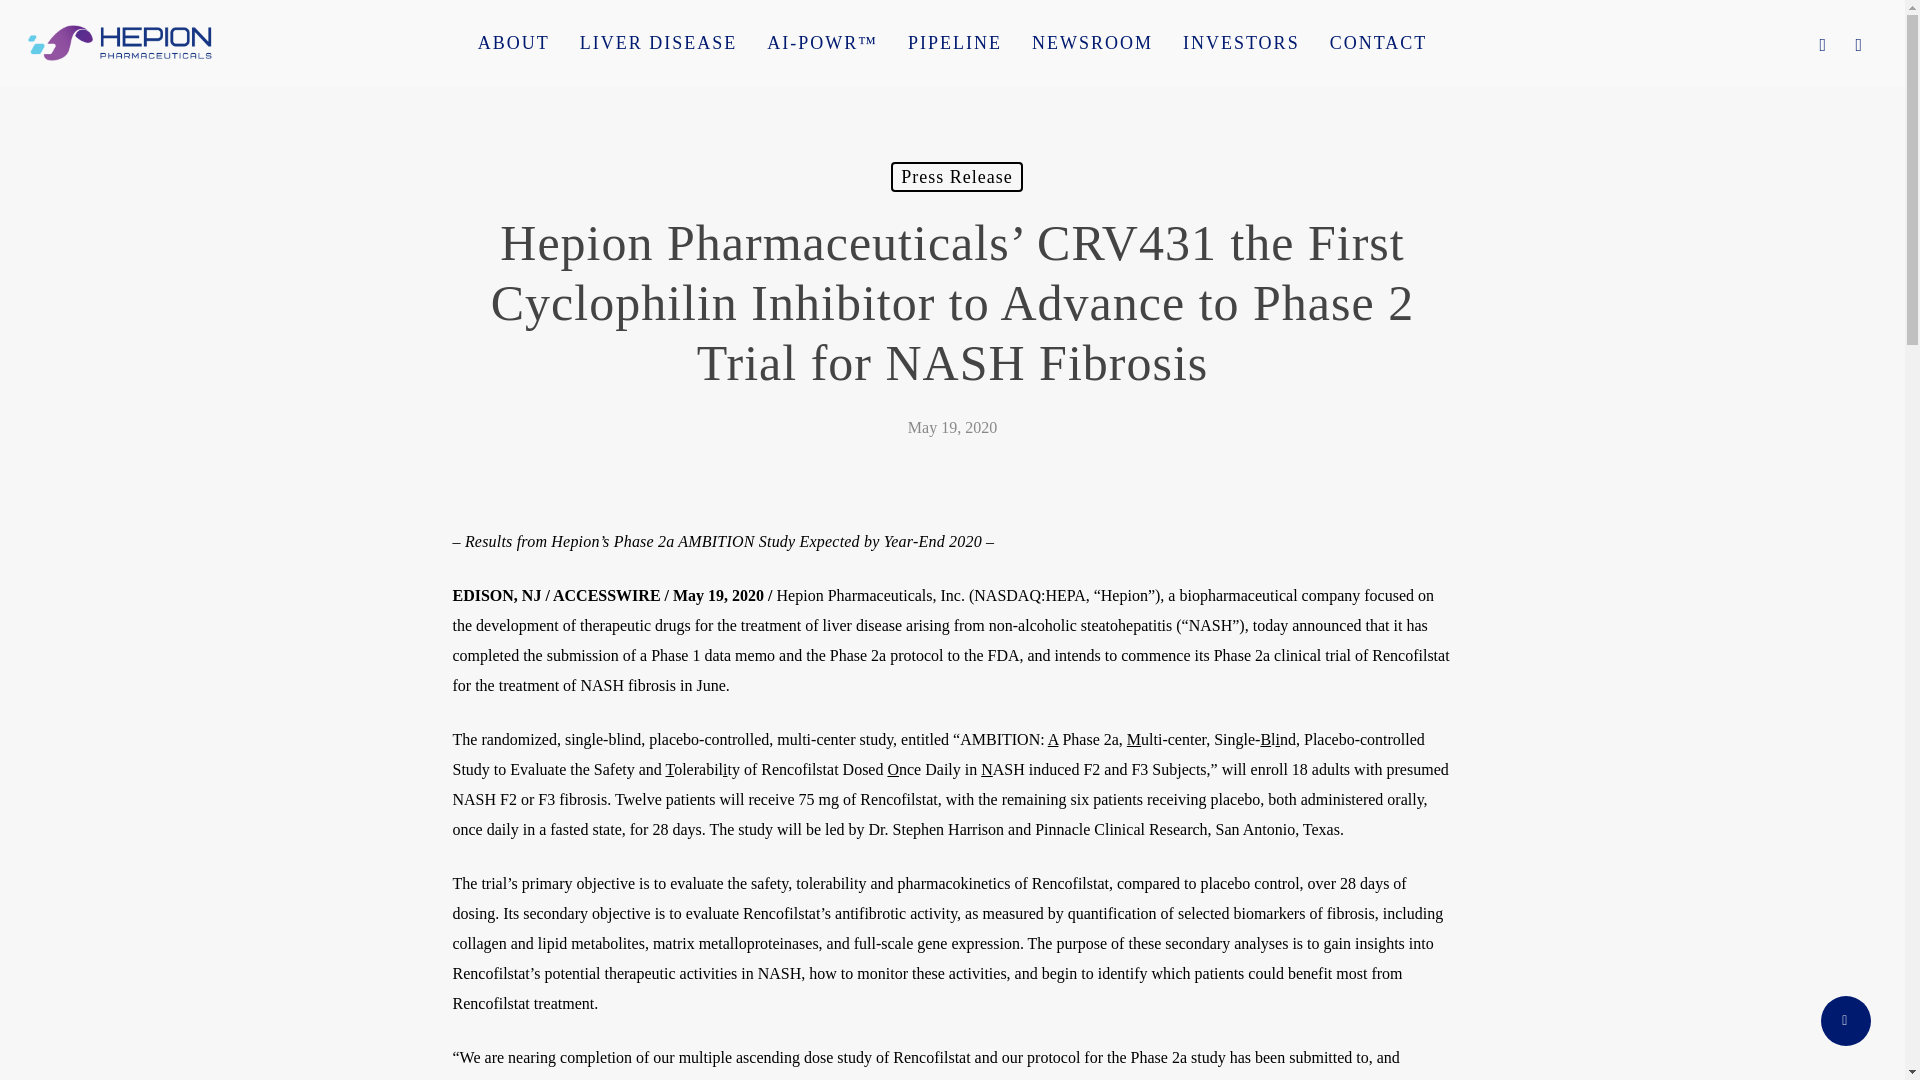 The height and width of the screenshot is (1080, 1920). What do you see at coordinates (1241, 42) in the screenshot?
I see `INVESTORS` at bounding box center [1241, 42].